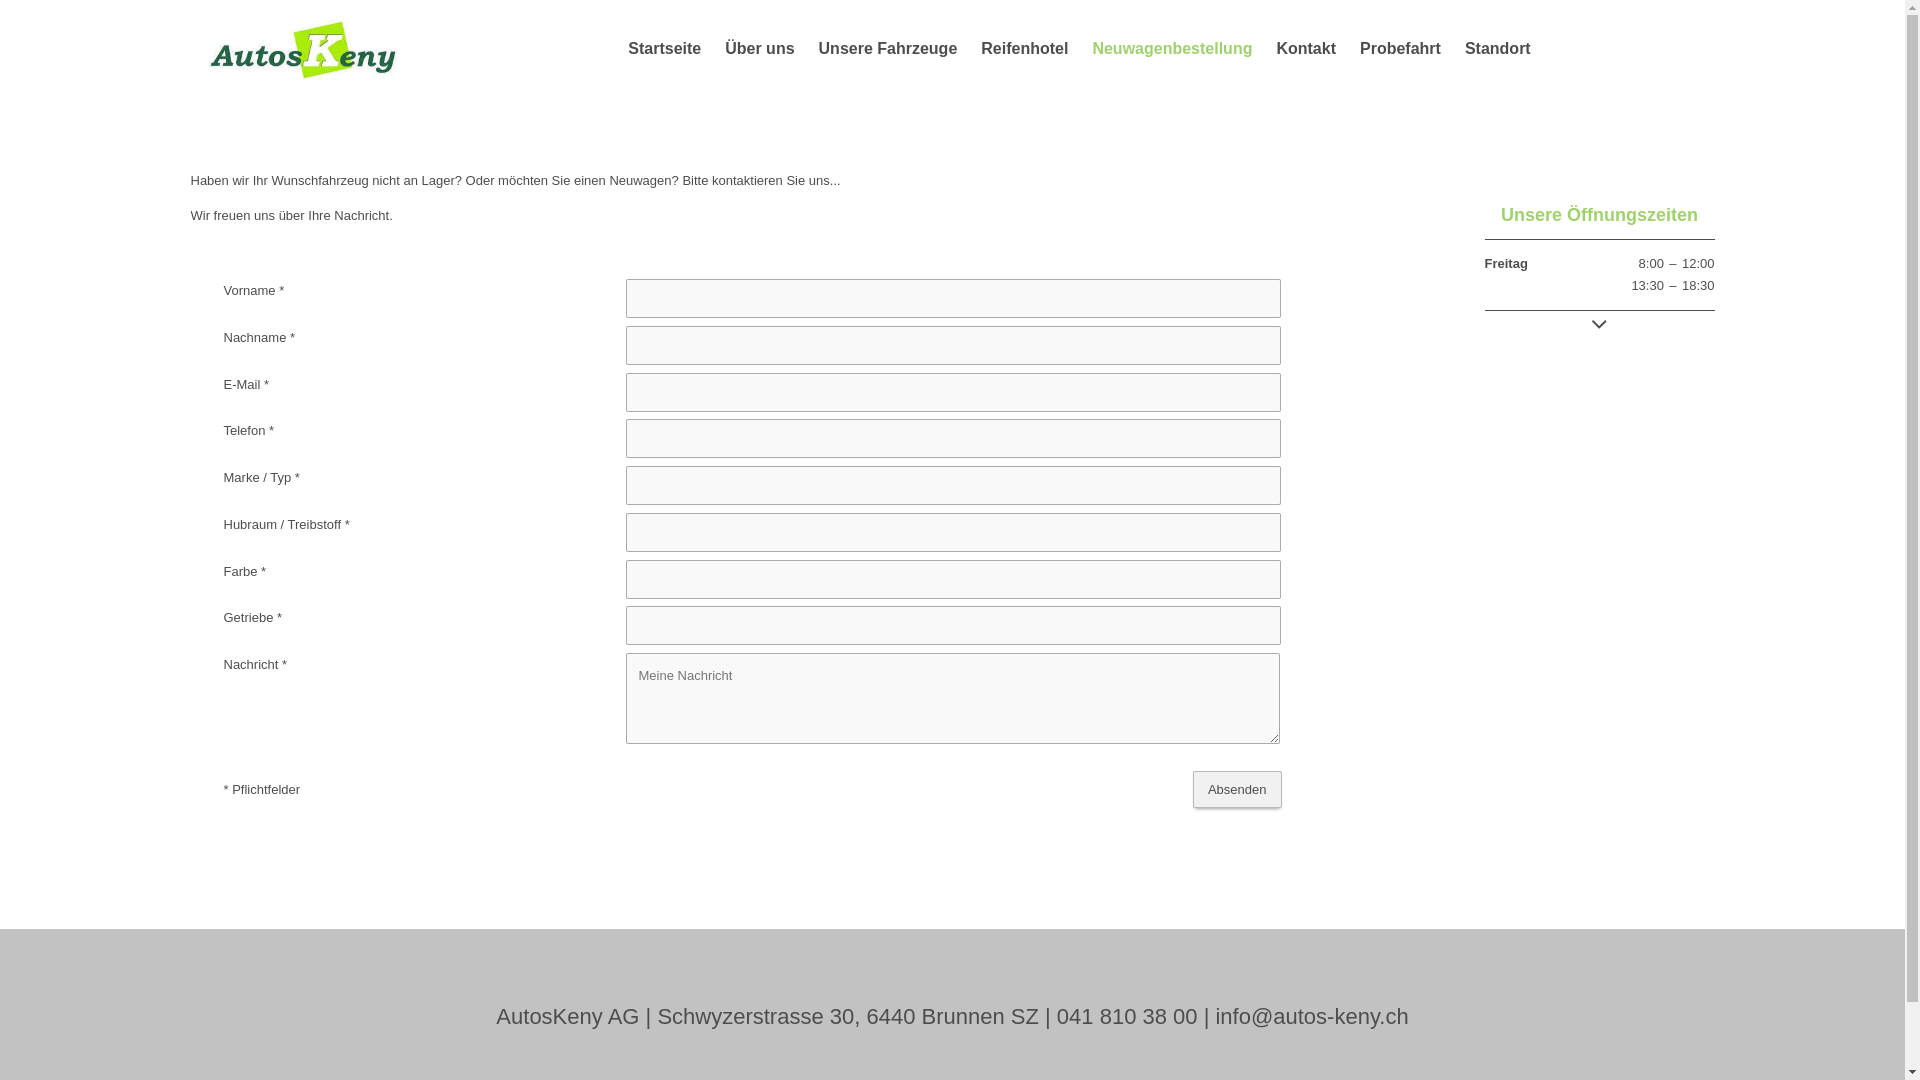  I want to click on Kontakt, so click(1306, 48).